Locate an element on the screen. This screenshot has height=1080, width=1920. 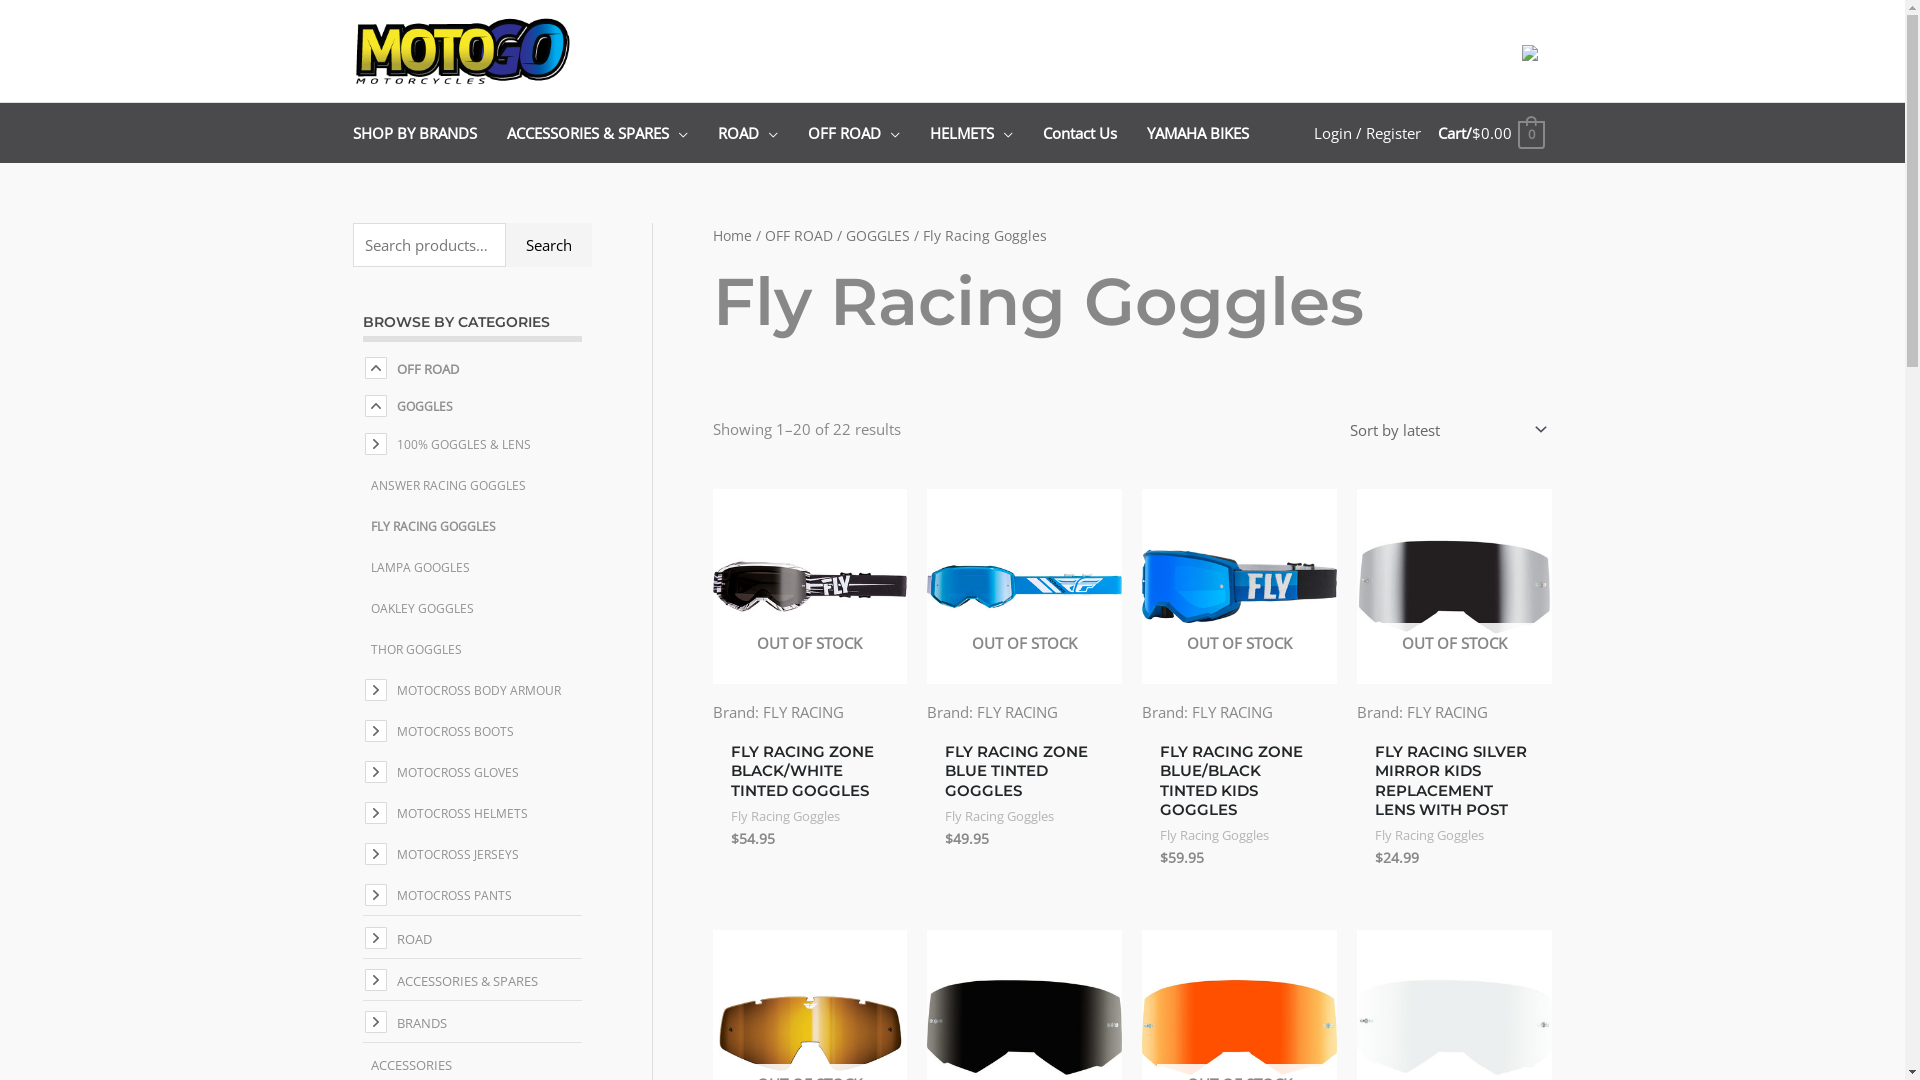
OFF ROAD is located at coordinates (869, 133).